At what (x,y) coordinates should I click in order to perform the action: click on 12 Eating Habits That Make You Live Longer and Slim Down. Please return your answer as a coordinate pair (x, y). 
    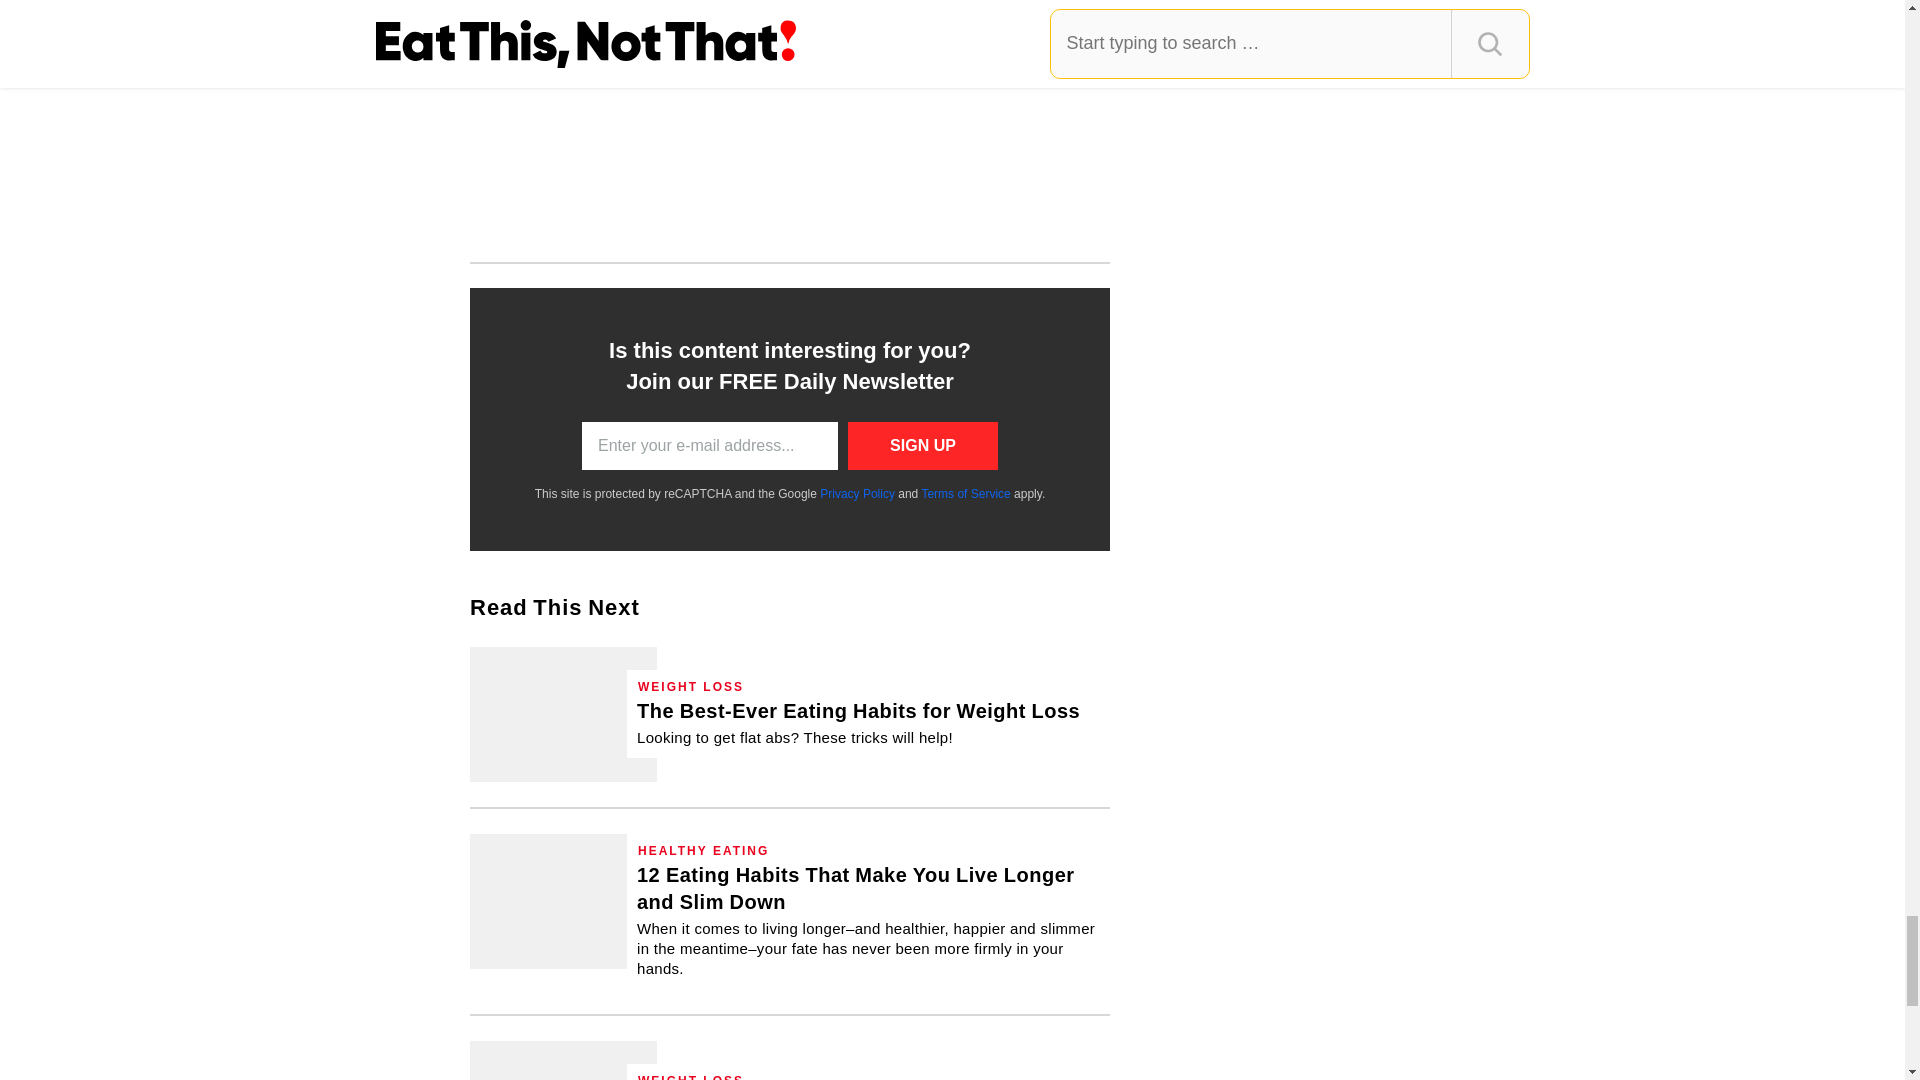
    Looking at the image, I should click on (868, 920).